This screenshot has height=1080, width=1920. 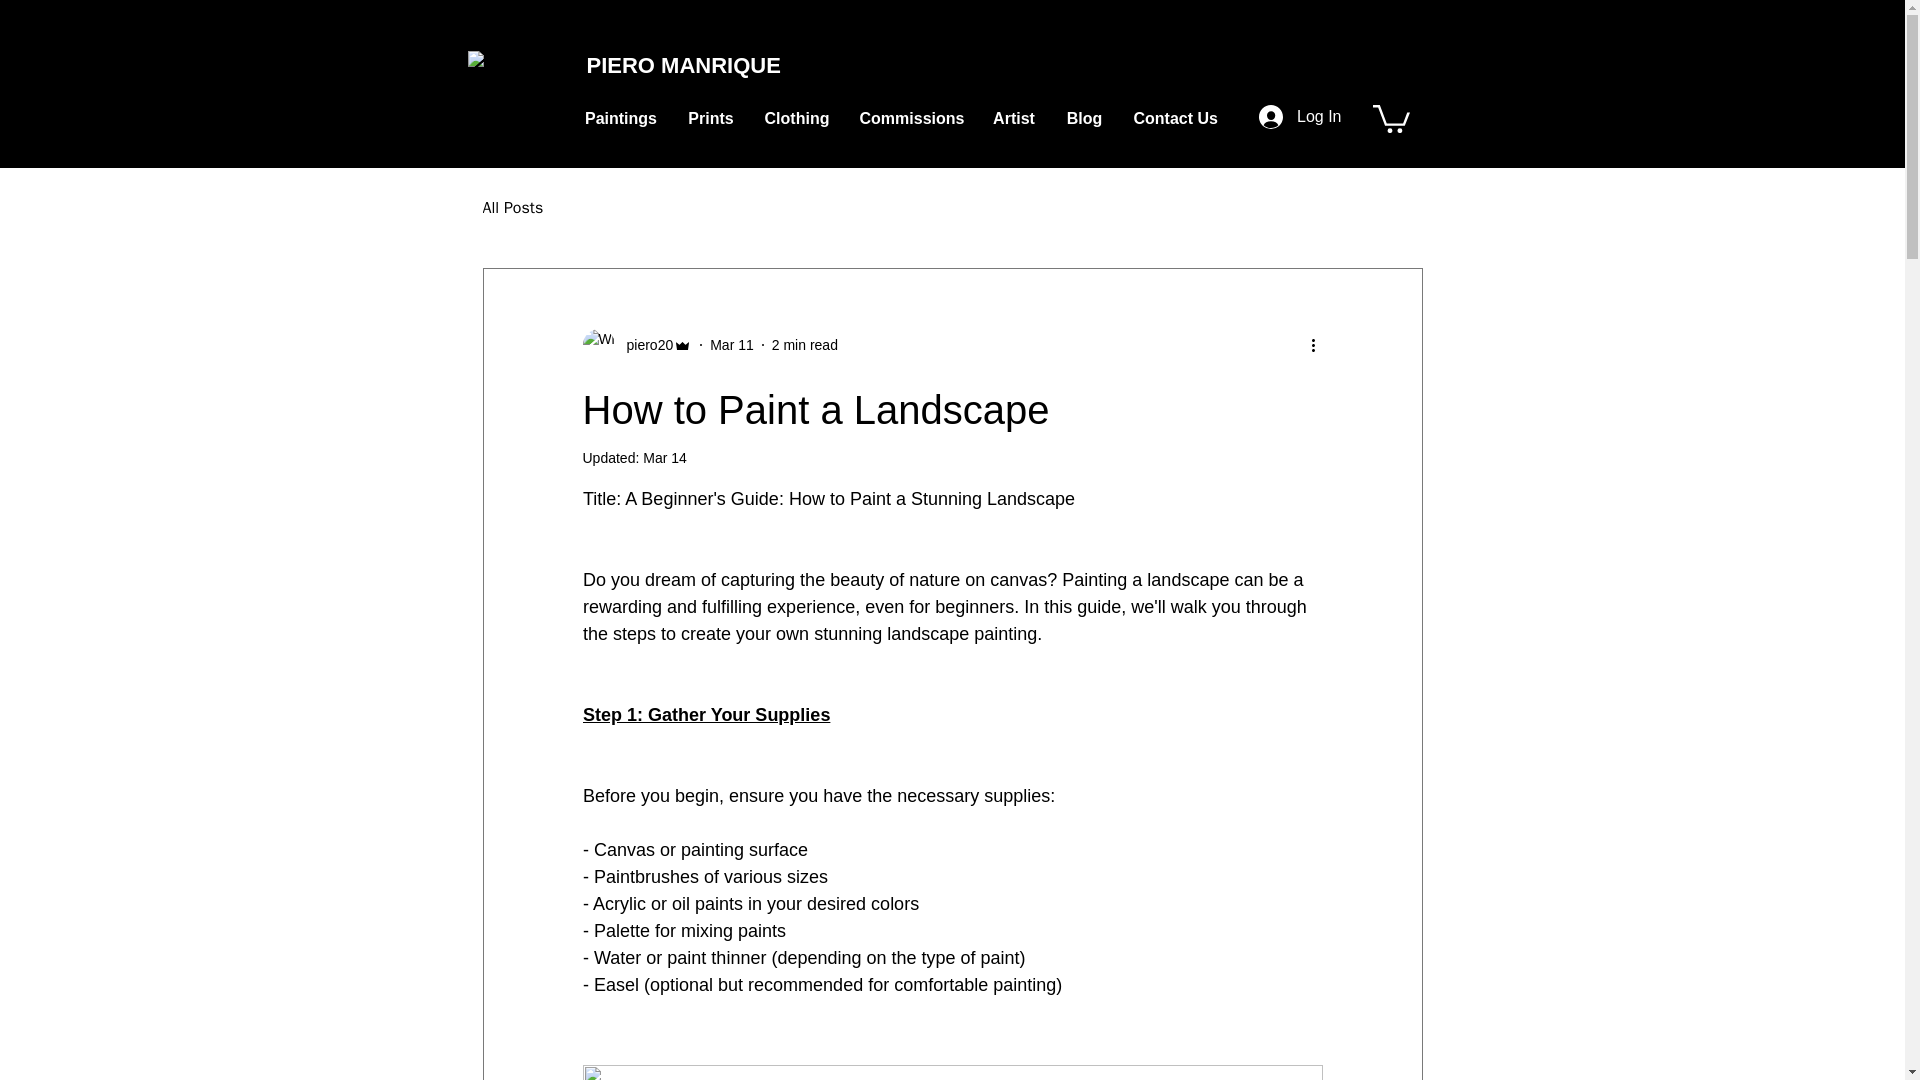 What do you see at coordinates (1084, 118) in the screenshot?
I see `Blog` at bounding box center [1084, 118].